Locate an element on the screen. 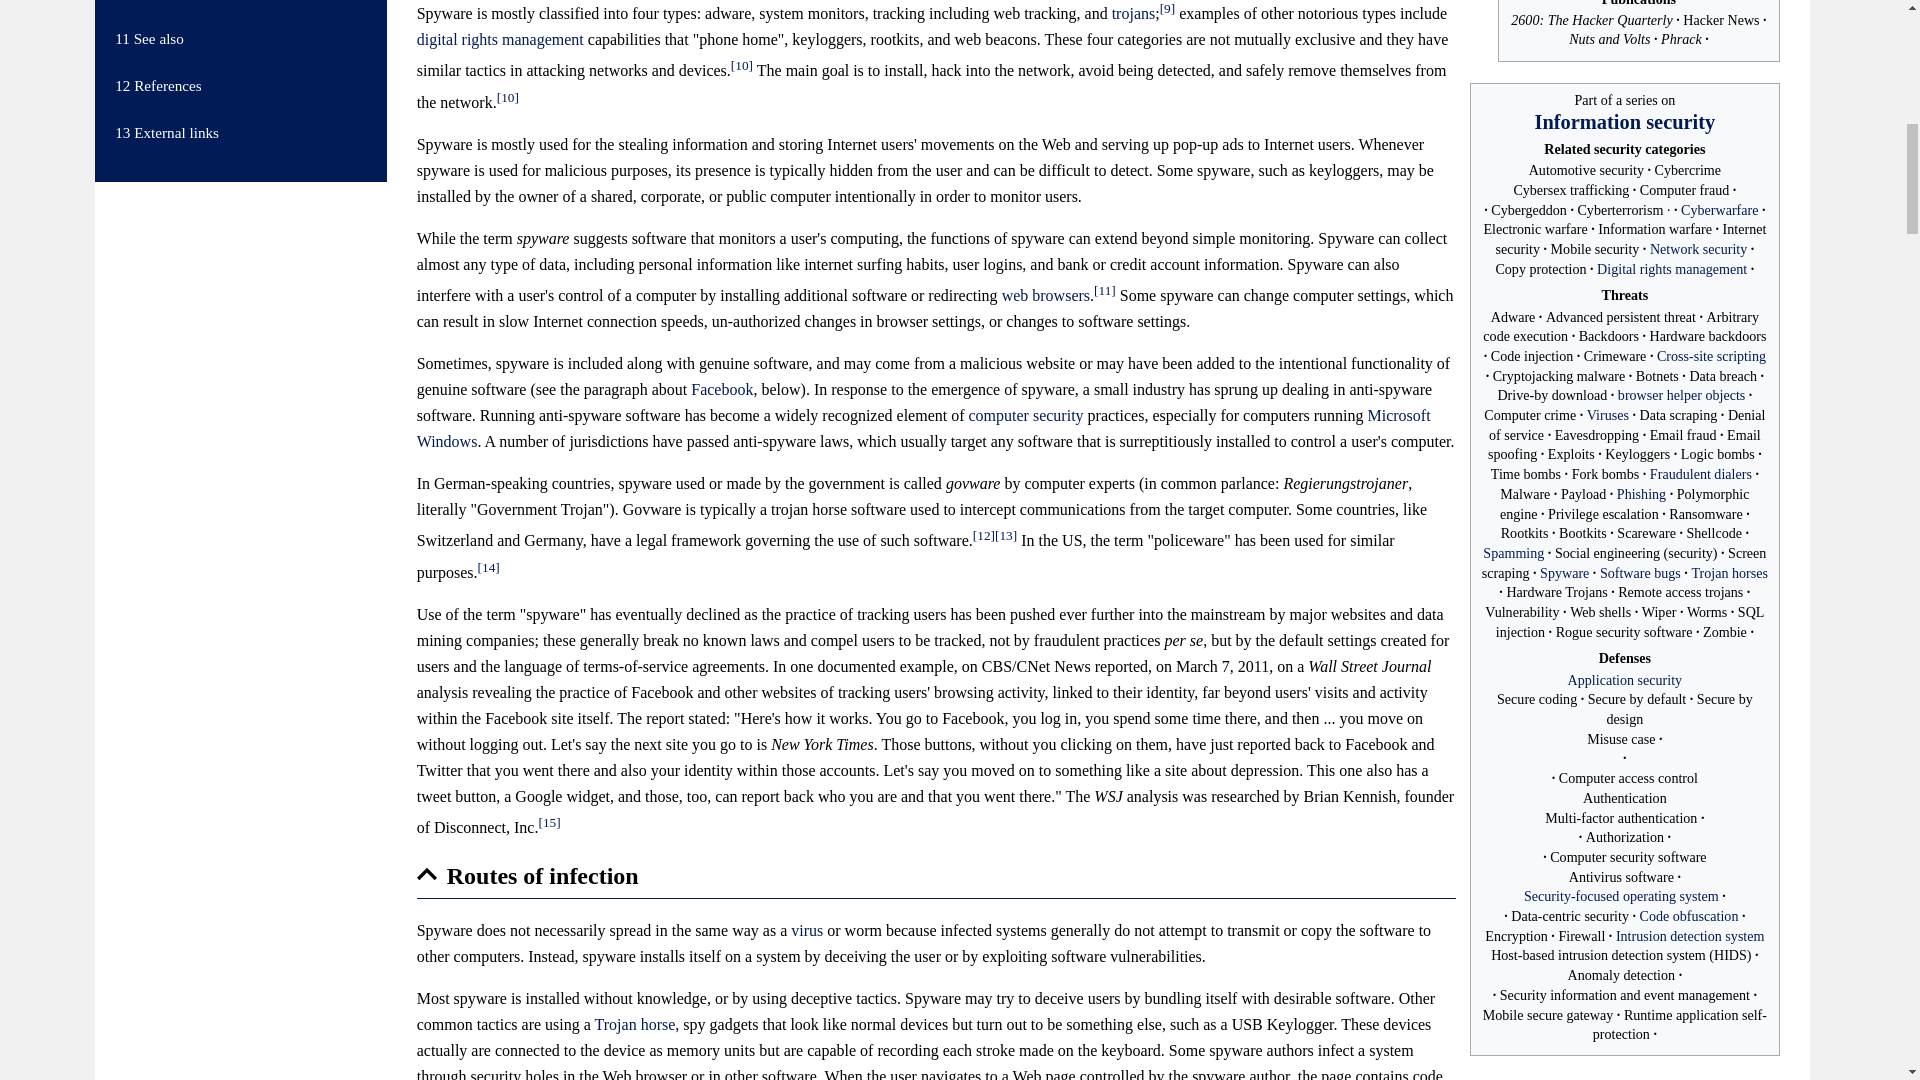  Network security is located at coordinates (1698, 248).